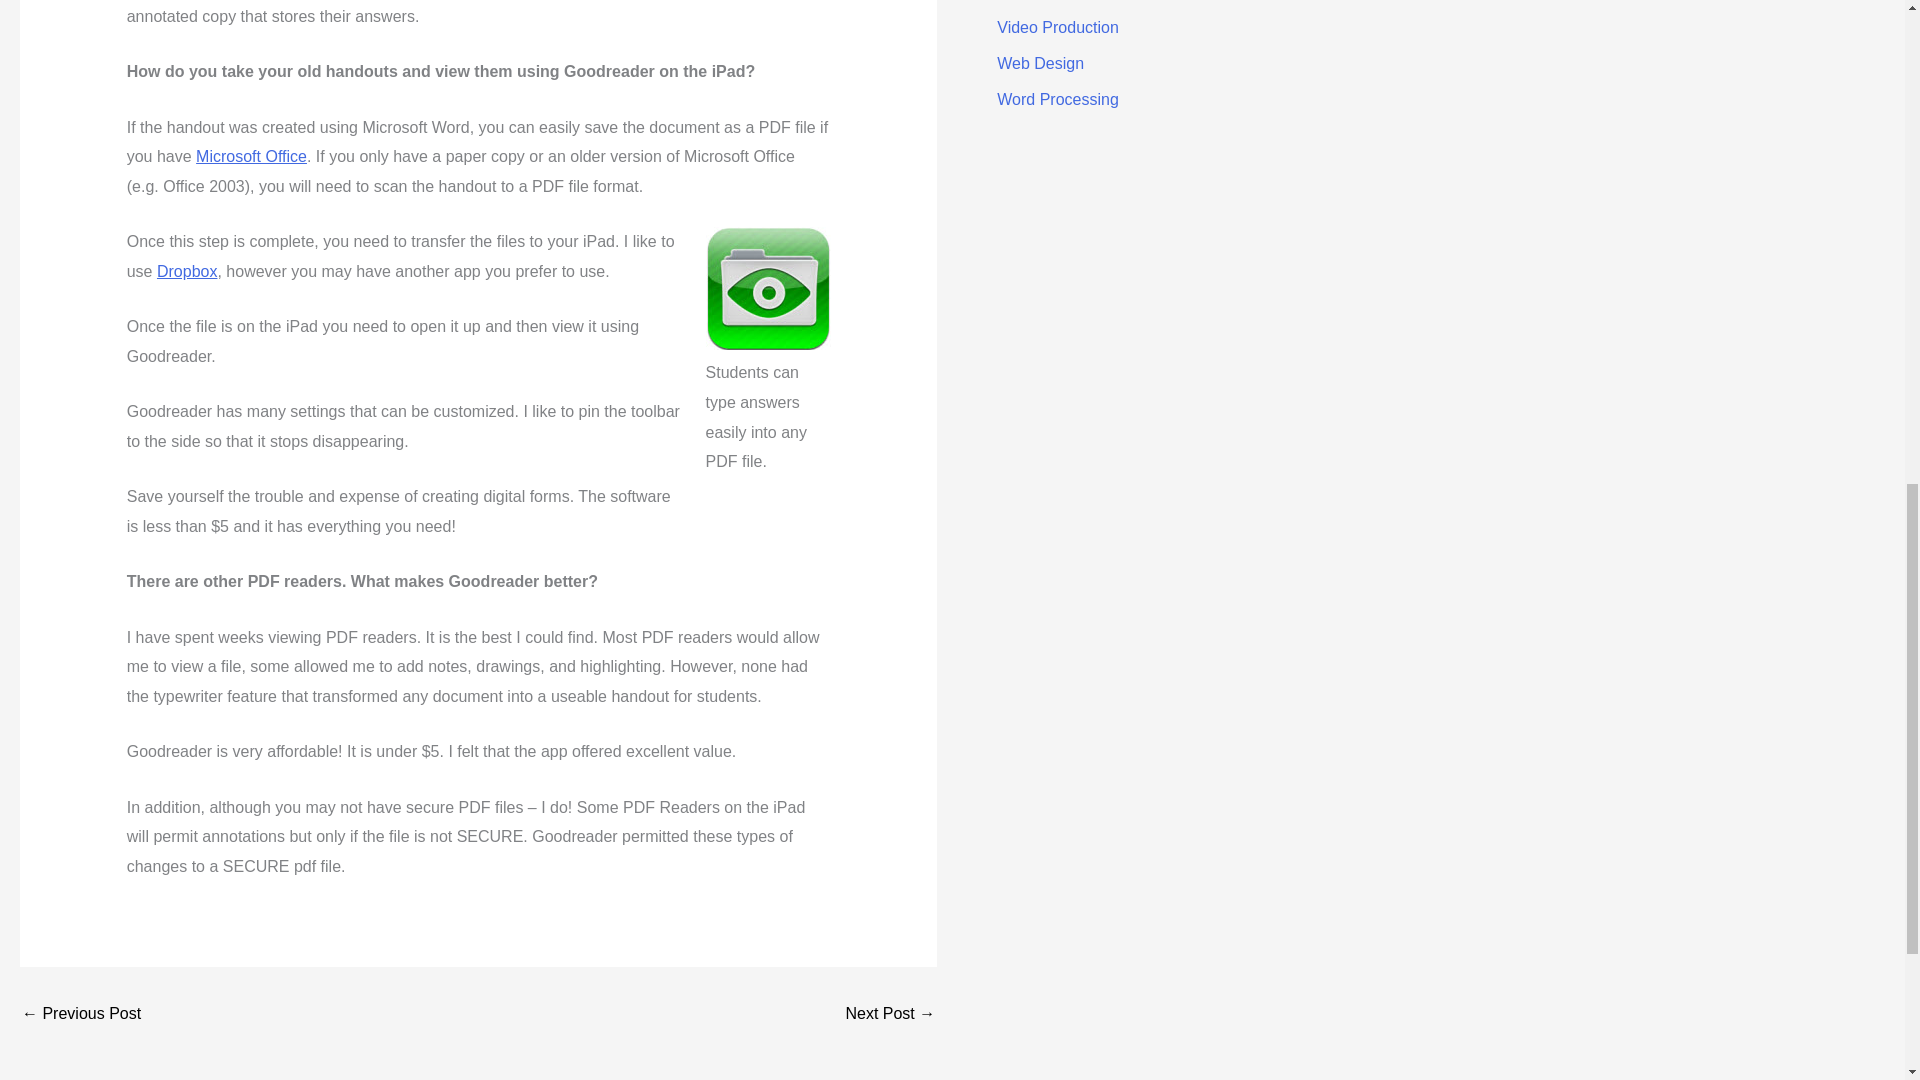 The height and width of the screenshot is (1080, 1920). What do you see at coordinates (890, 1013) in the screenshot?
I see `PowerPoint Scrapbook` at bounding box center [890, 1013].